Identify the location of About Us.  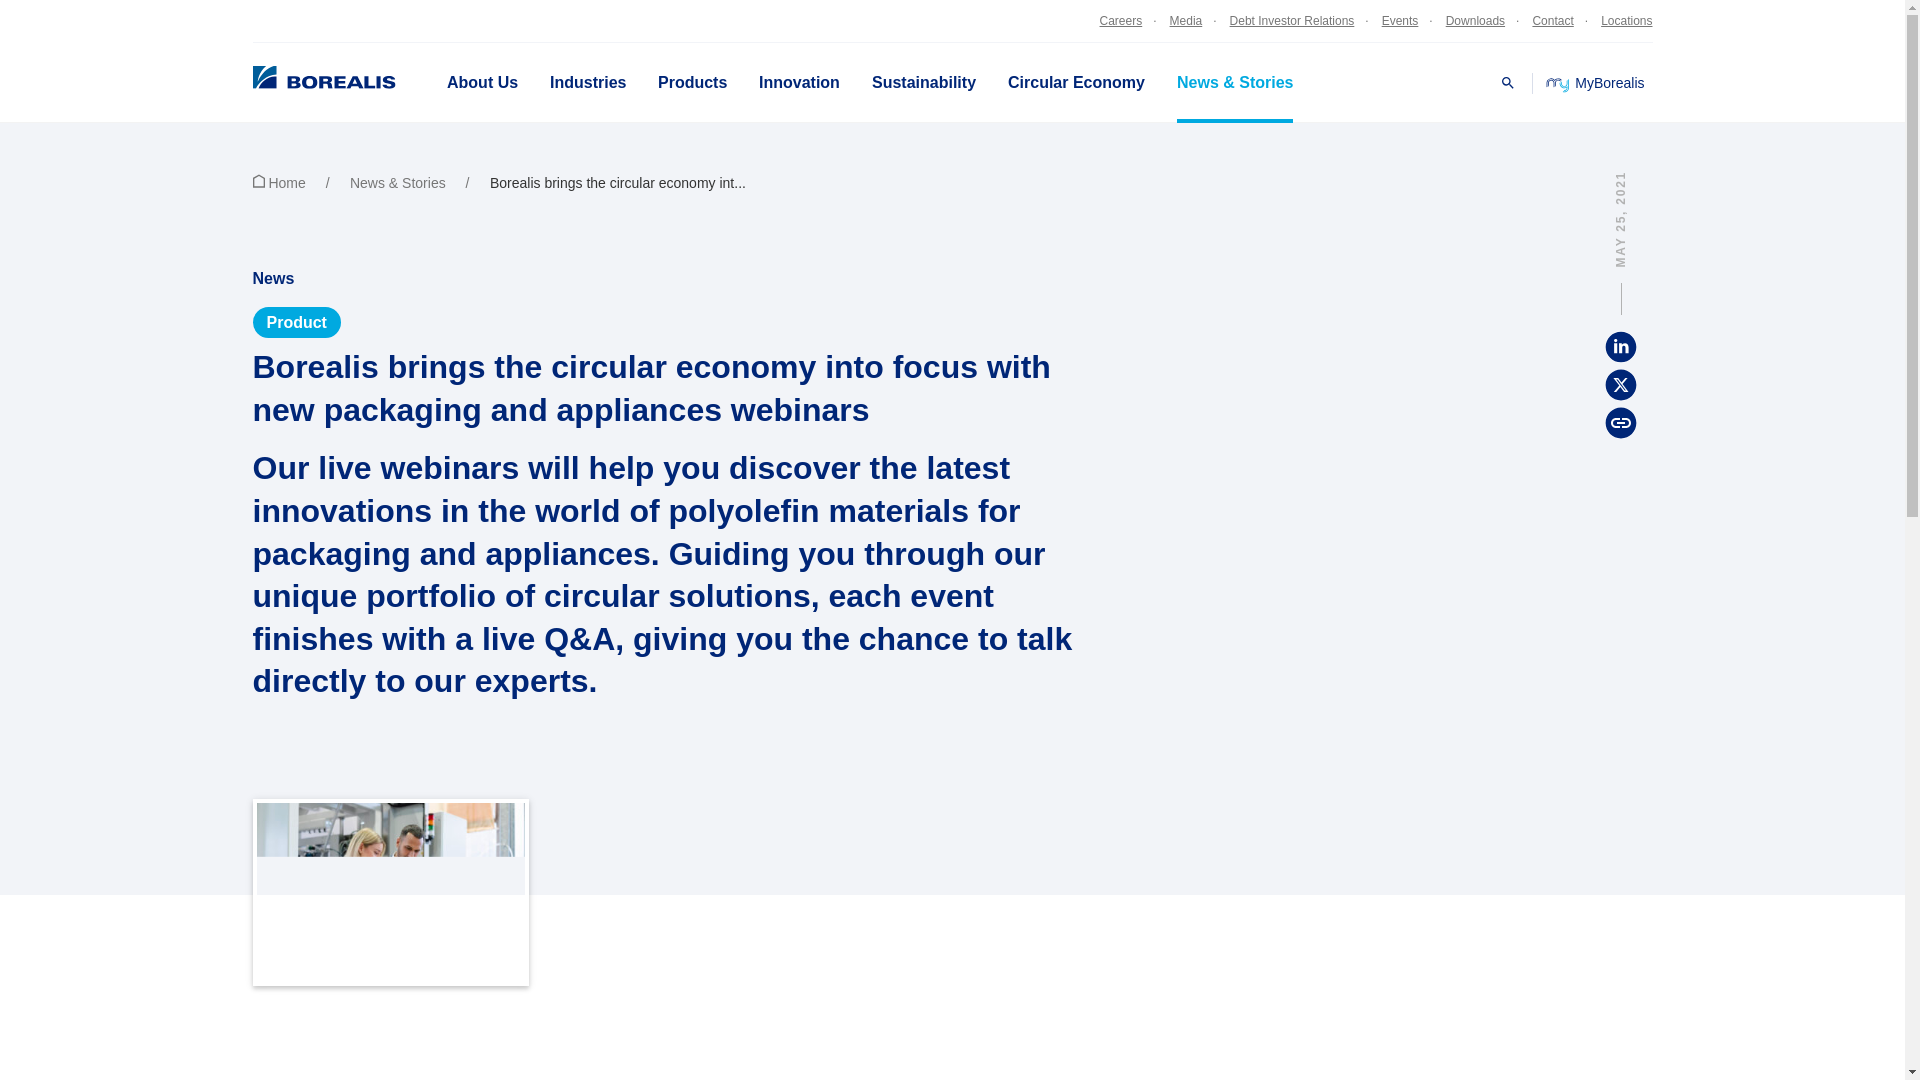
(482, 83).